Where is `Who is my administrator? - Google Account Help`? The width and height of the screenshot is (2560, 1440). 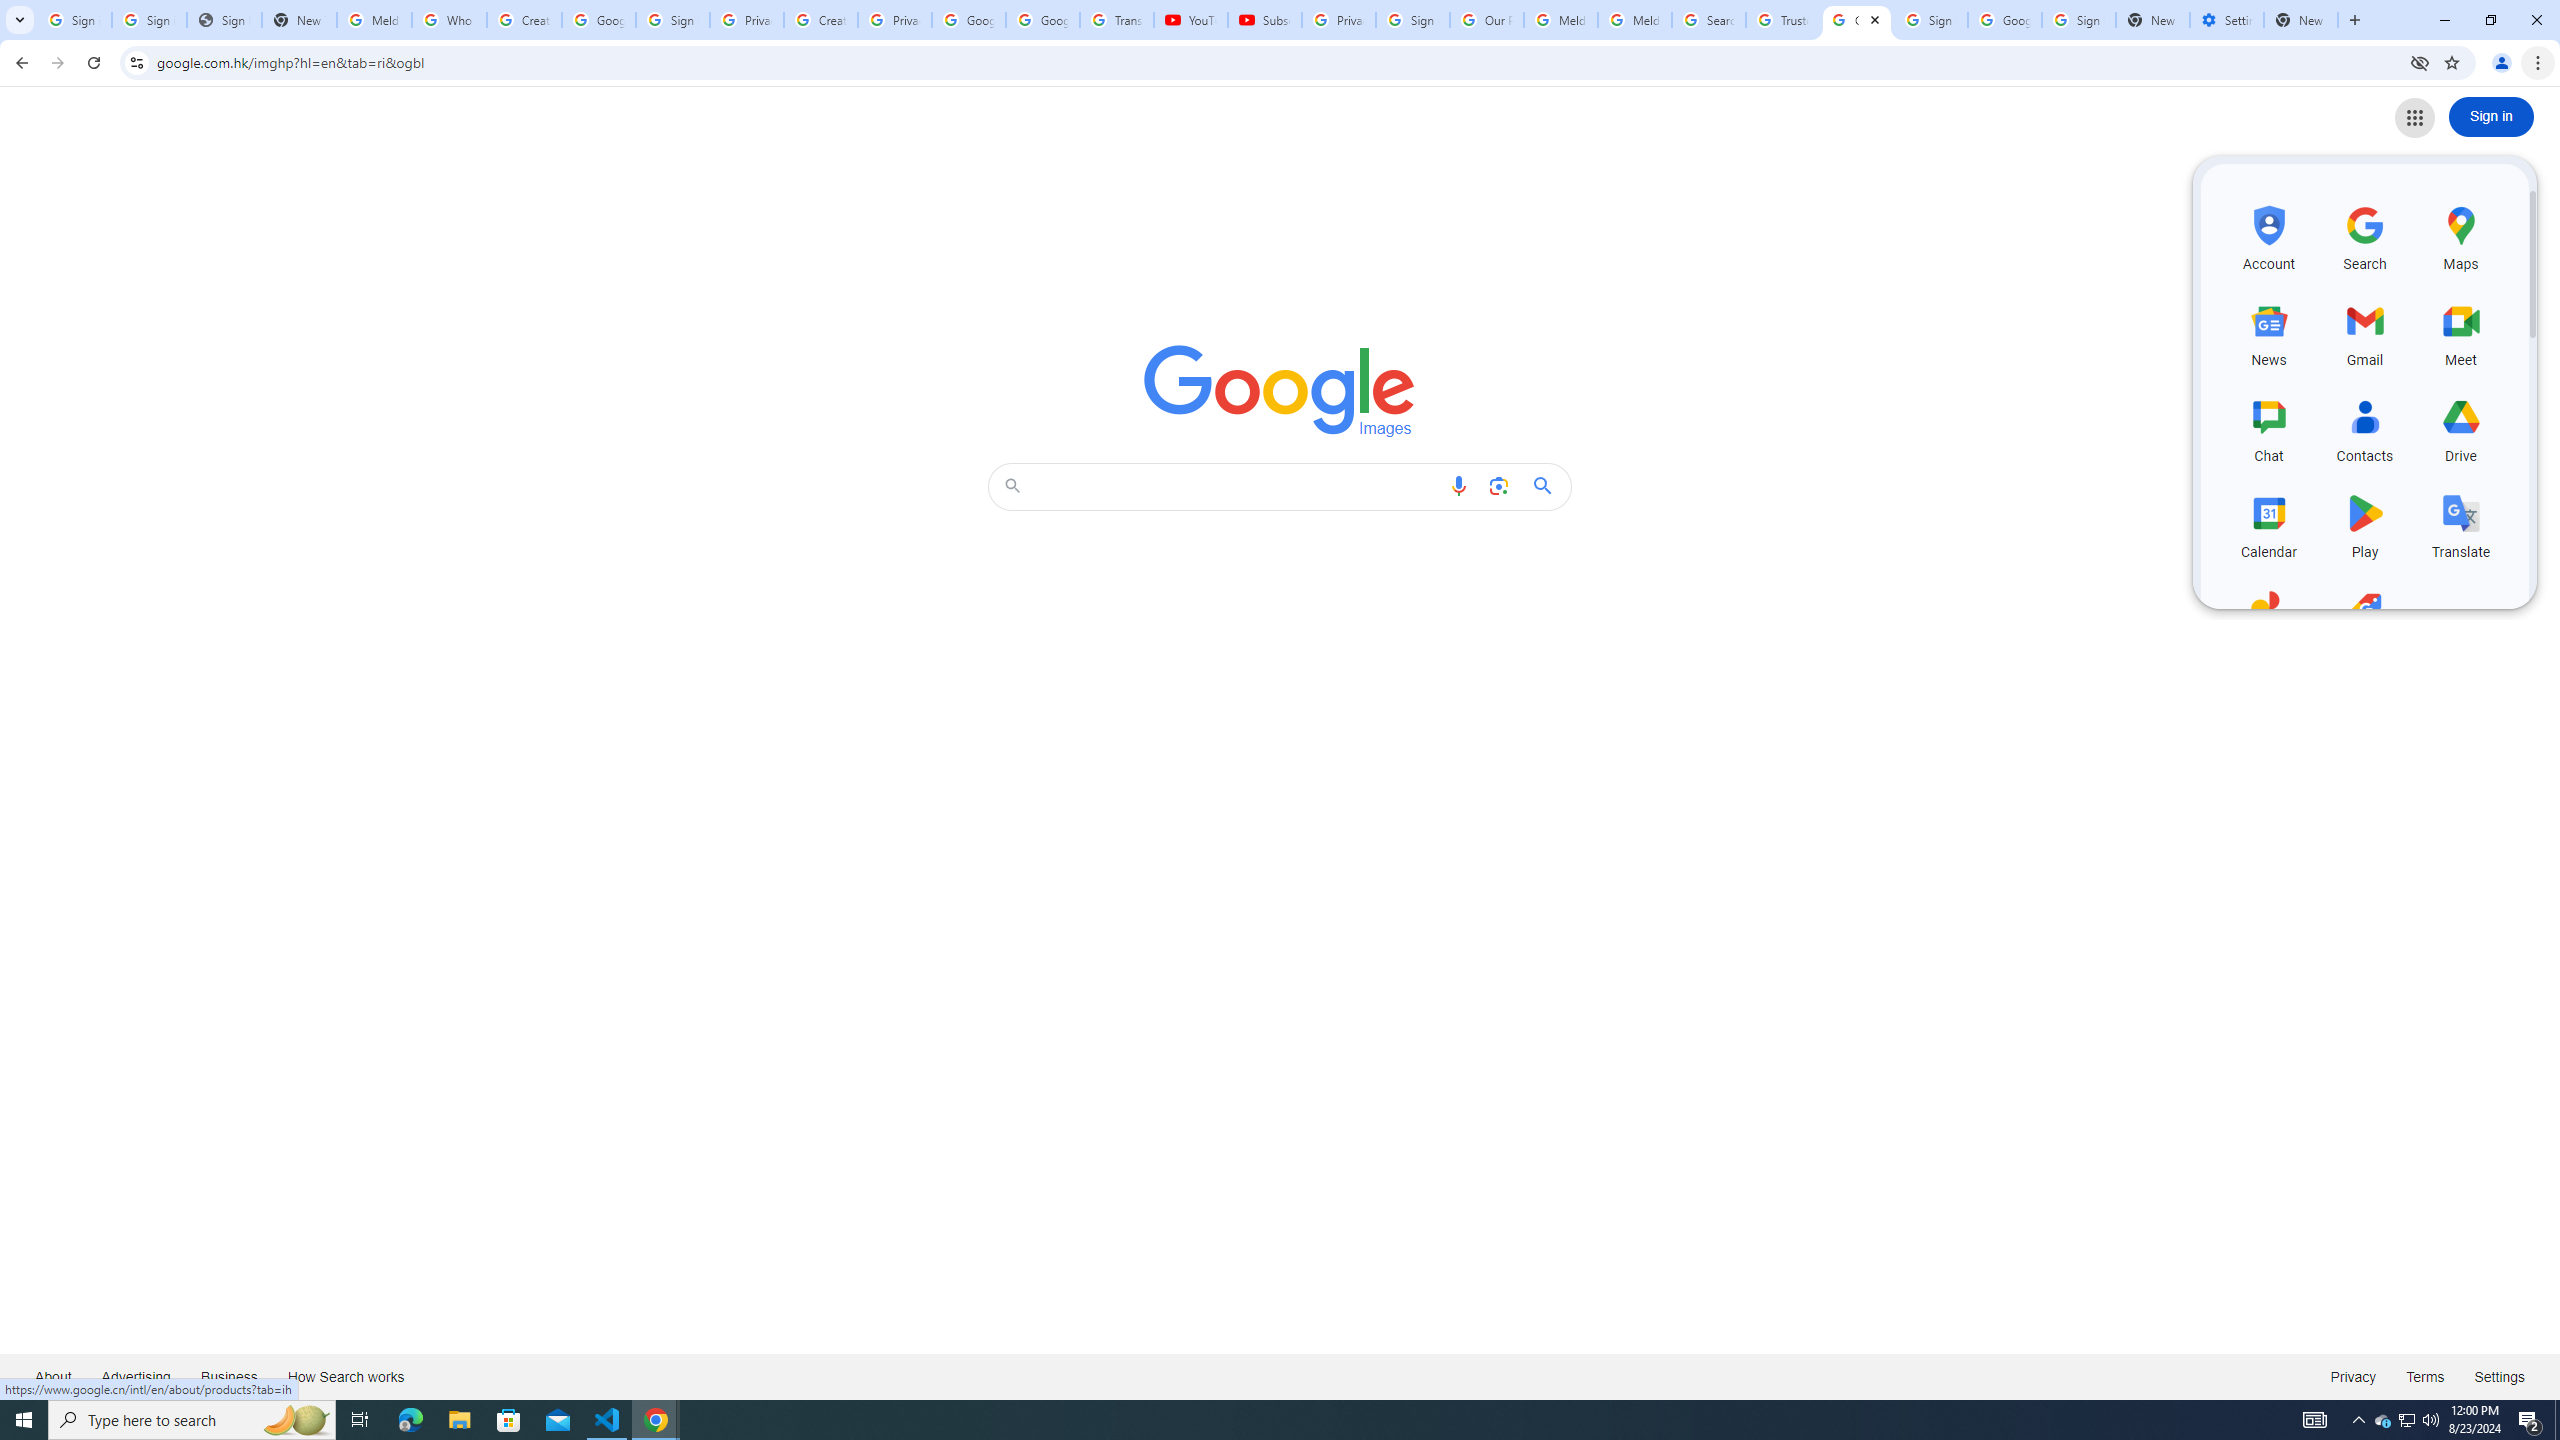 Who is my administrator? - Google Account Help is located at coordinates (448, 20).